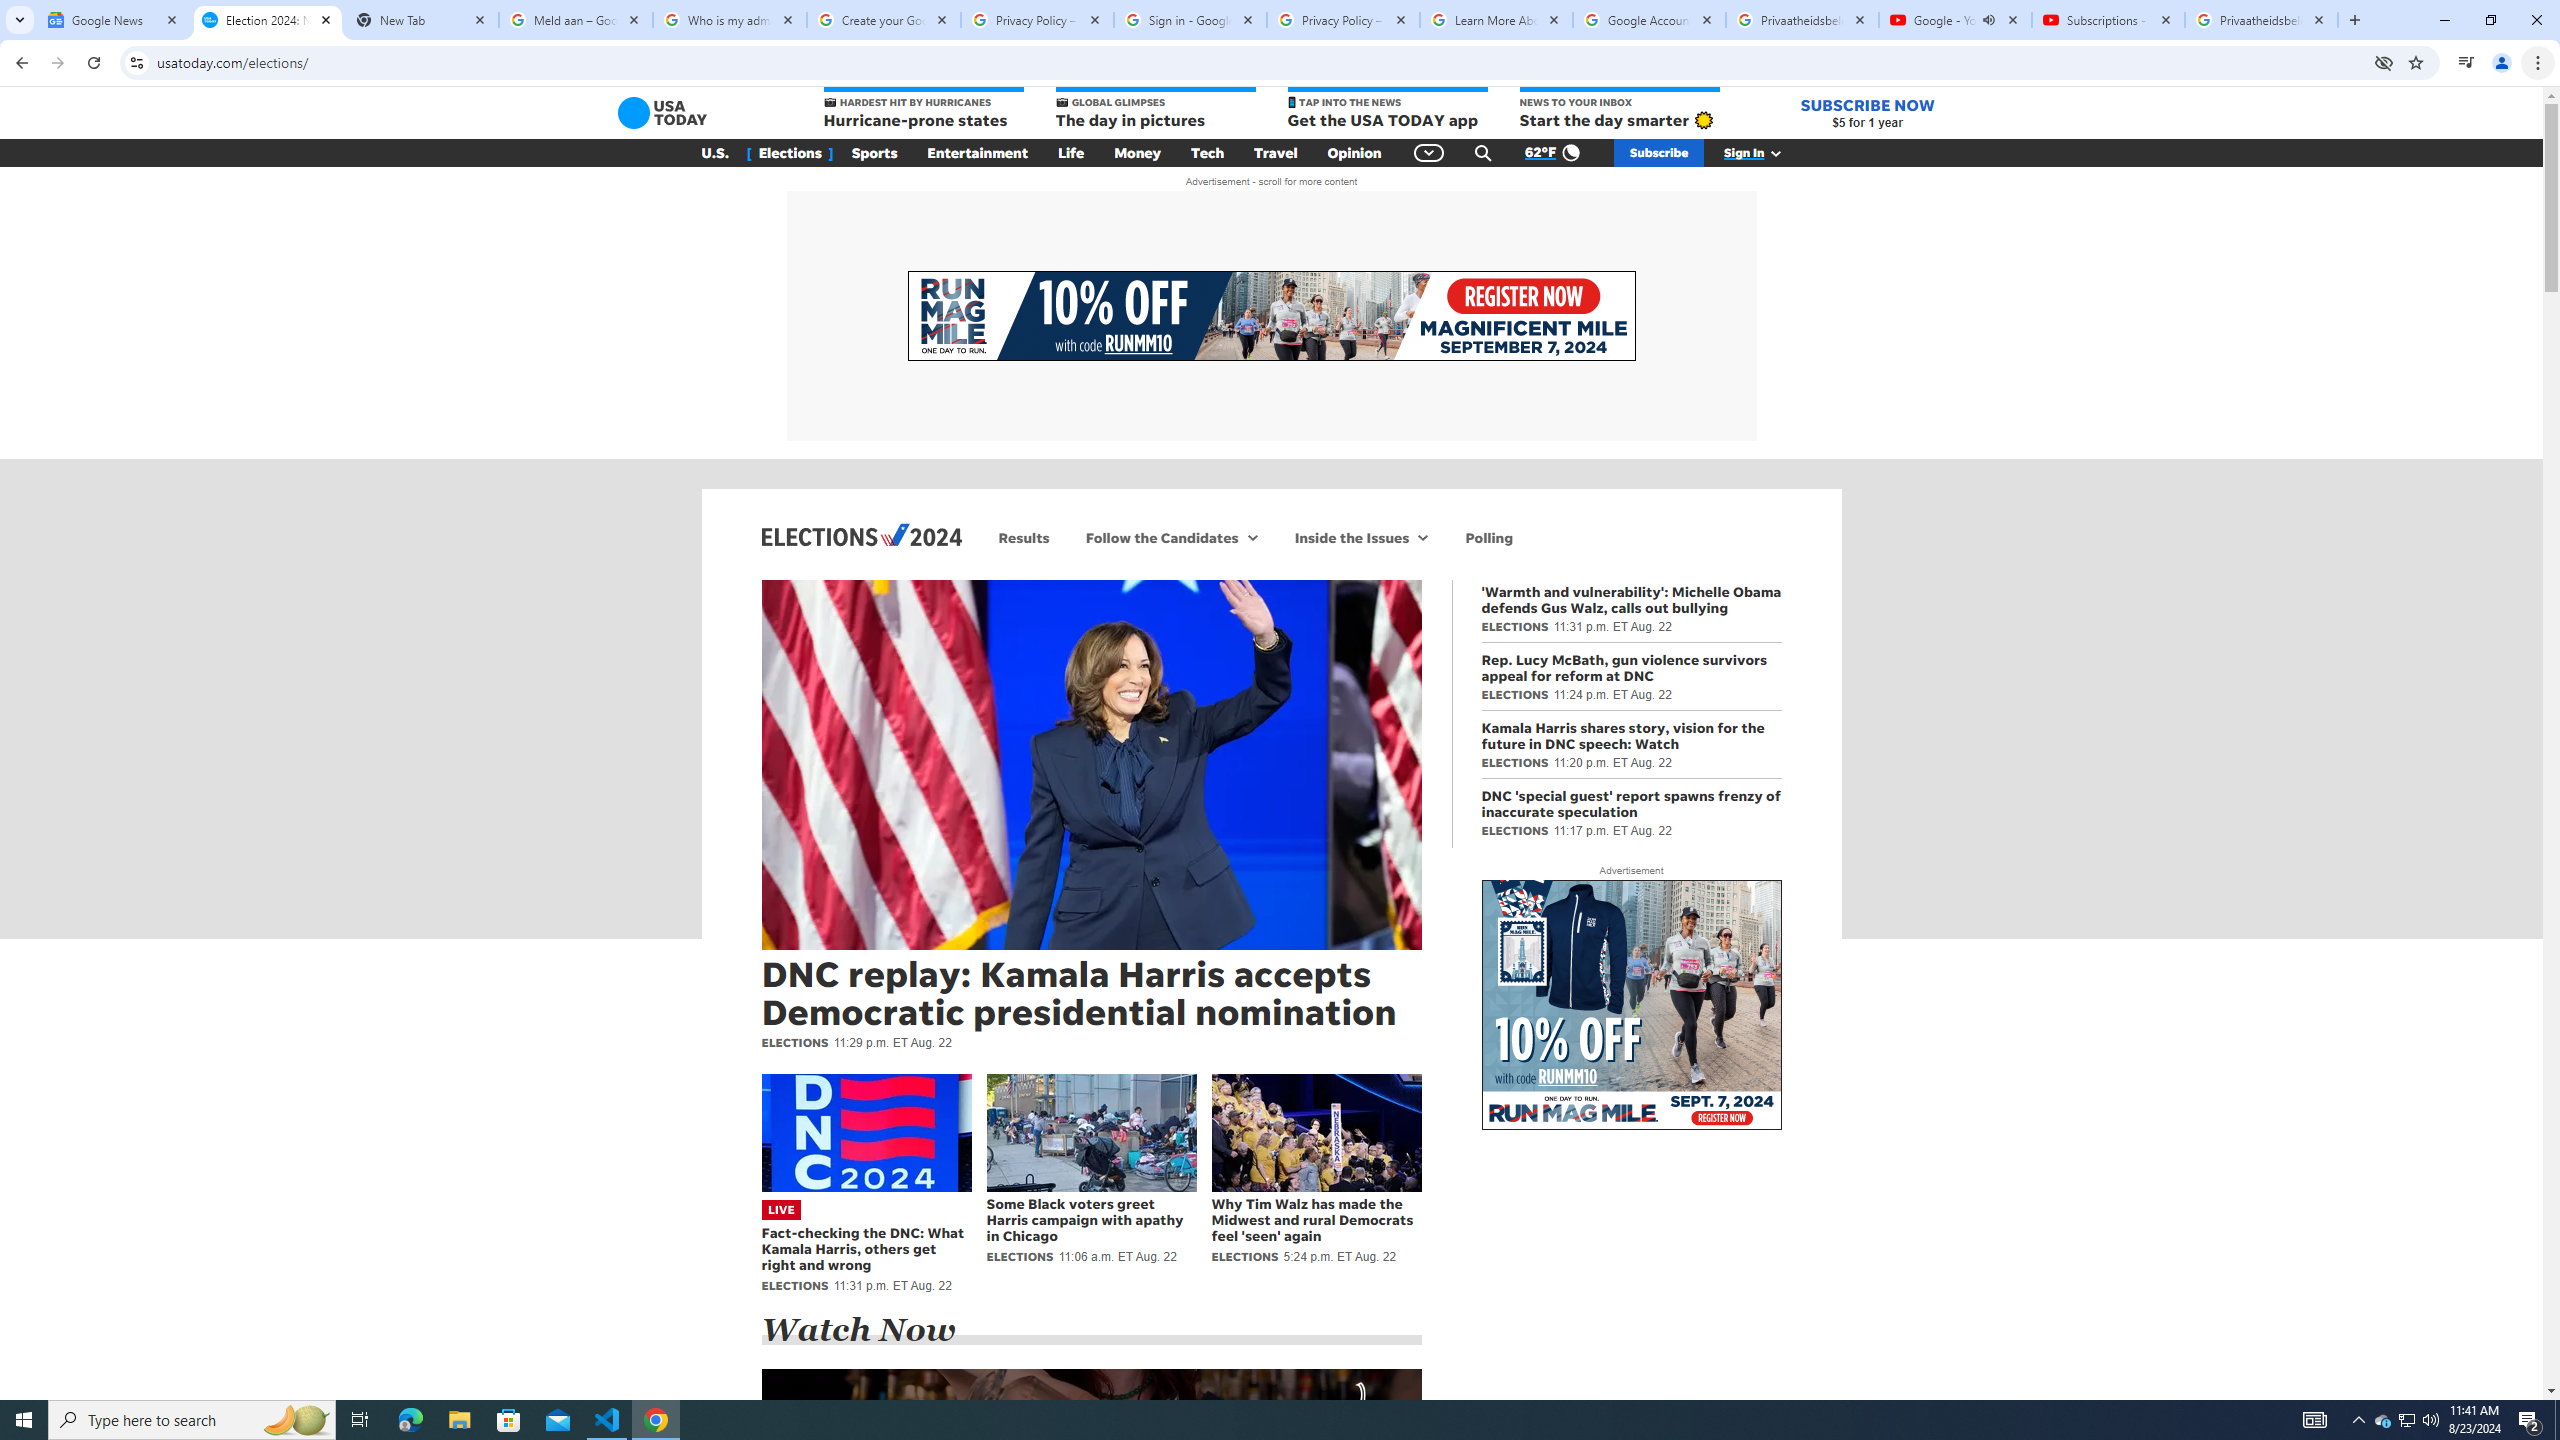  Describe the element at coordinates (1867, 112) in the screenshot. I see `SUBSCRIBE NOW $5 for 1 year` at that location.